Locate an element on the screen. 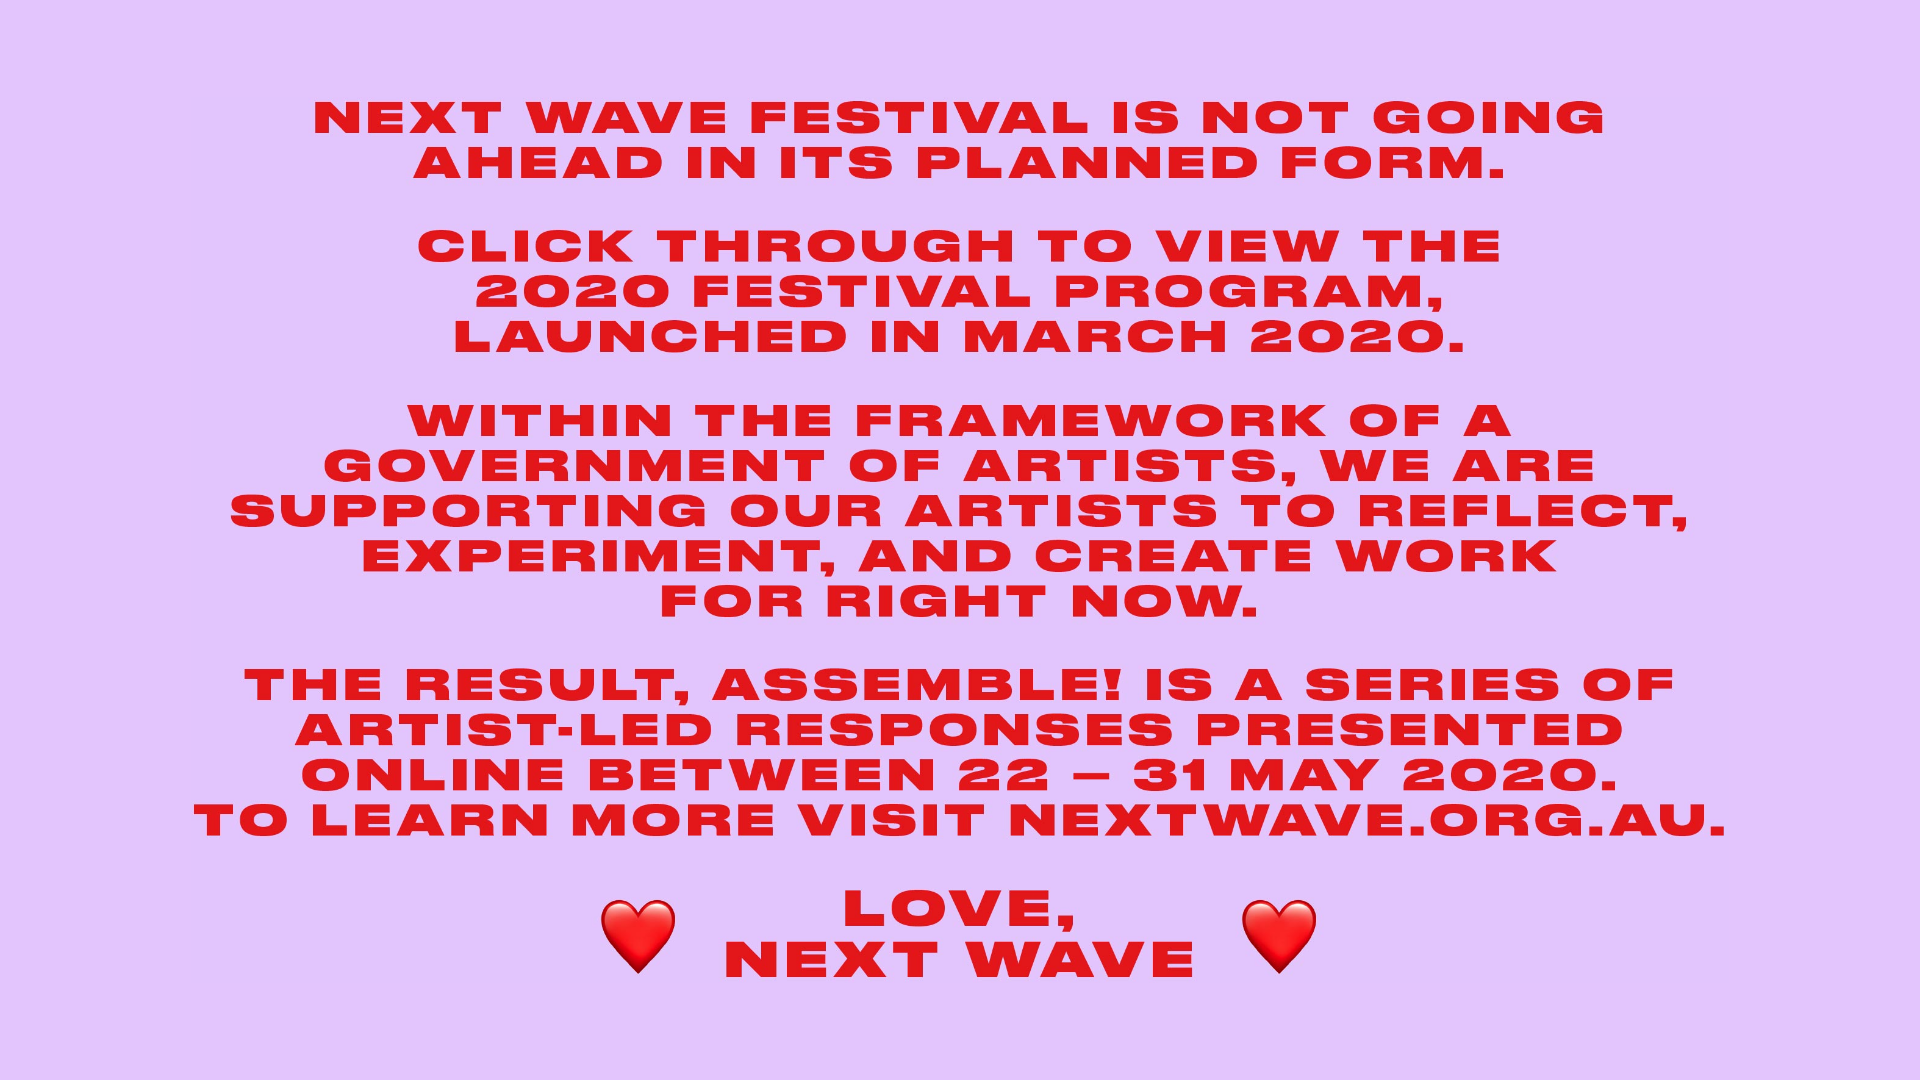 The width and height of the screenshot is (1920, 1080). View my account is located at coordinates (1708, 63).